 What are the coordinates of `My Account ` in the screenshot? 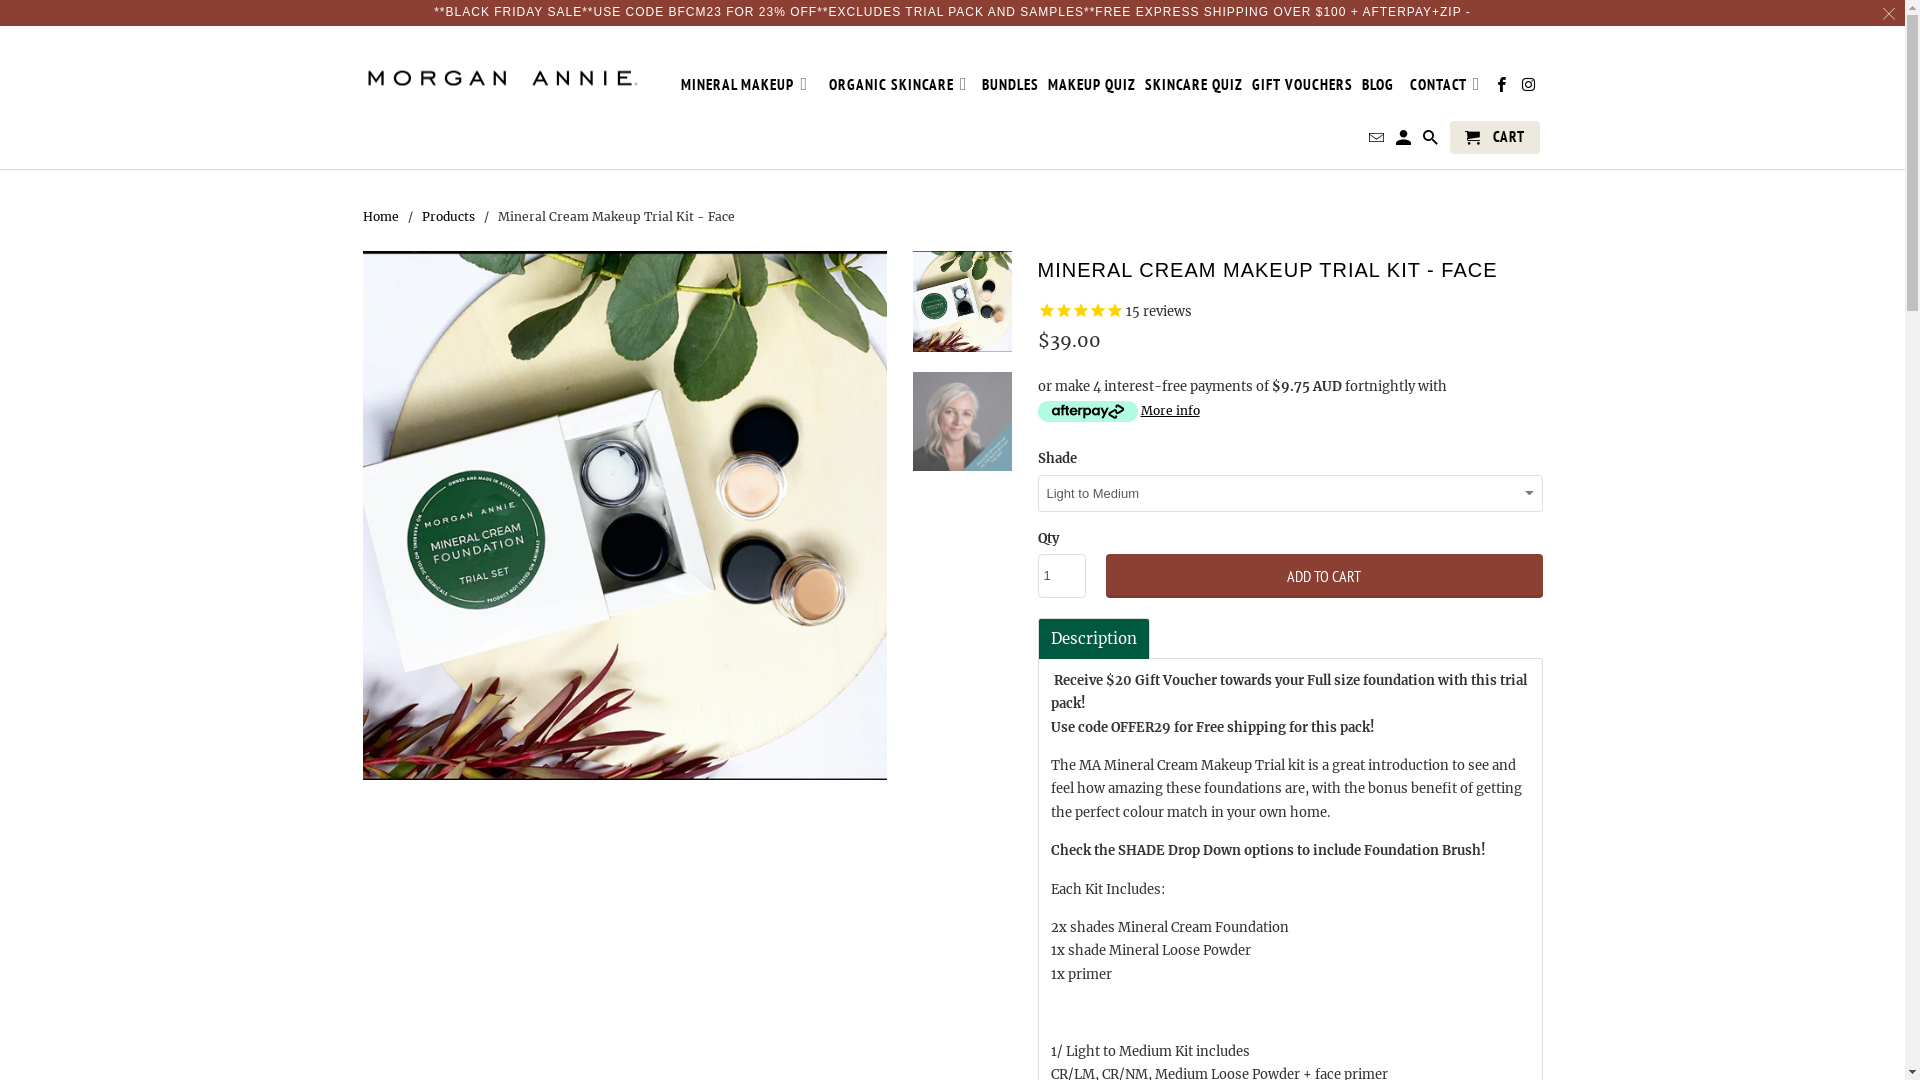 It's located at (1405, 142).